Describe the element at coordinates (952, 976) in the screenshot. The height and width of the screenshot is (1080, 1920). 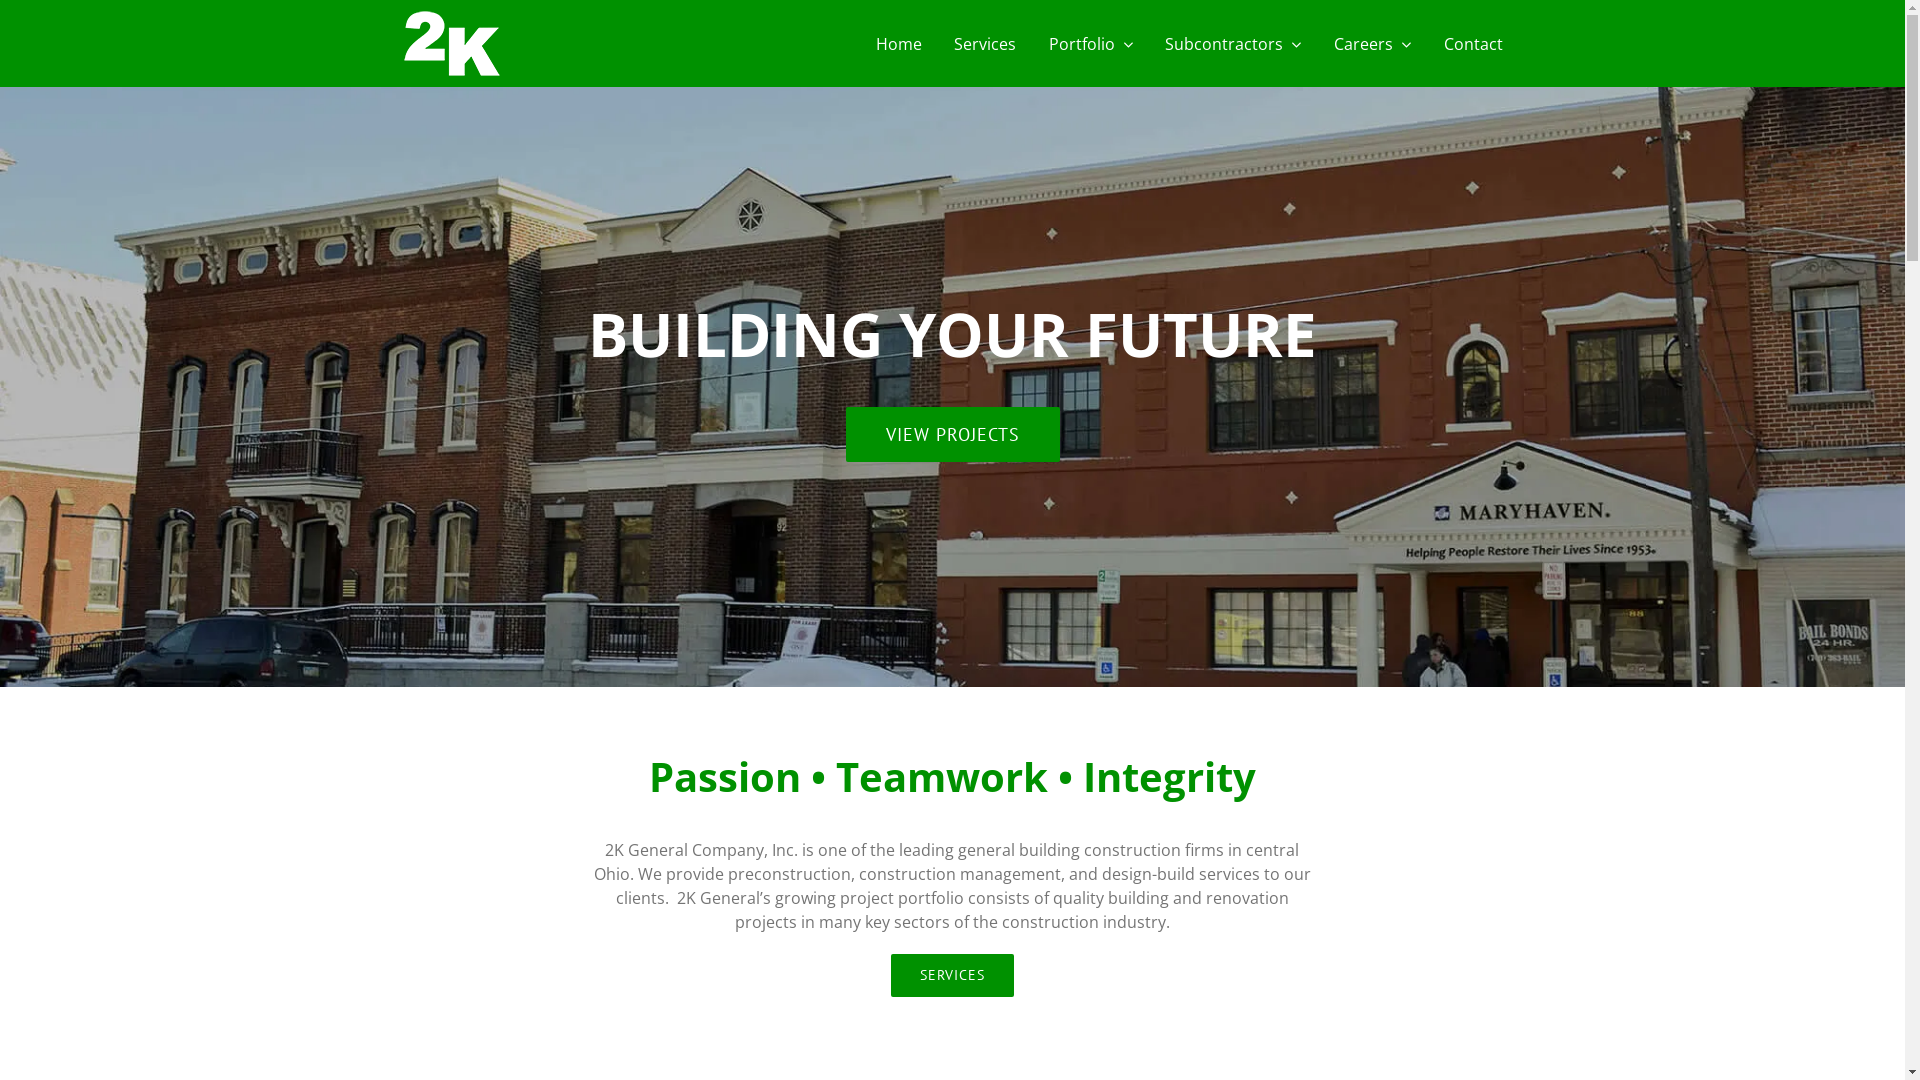
I see `SERVICES` at that location.